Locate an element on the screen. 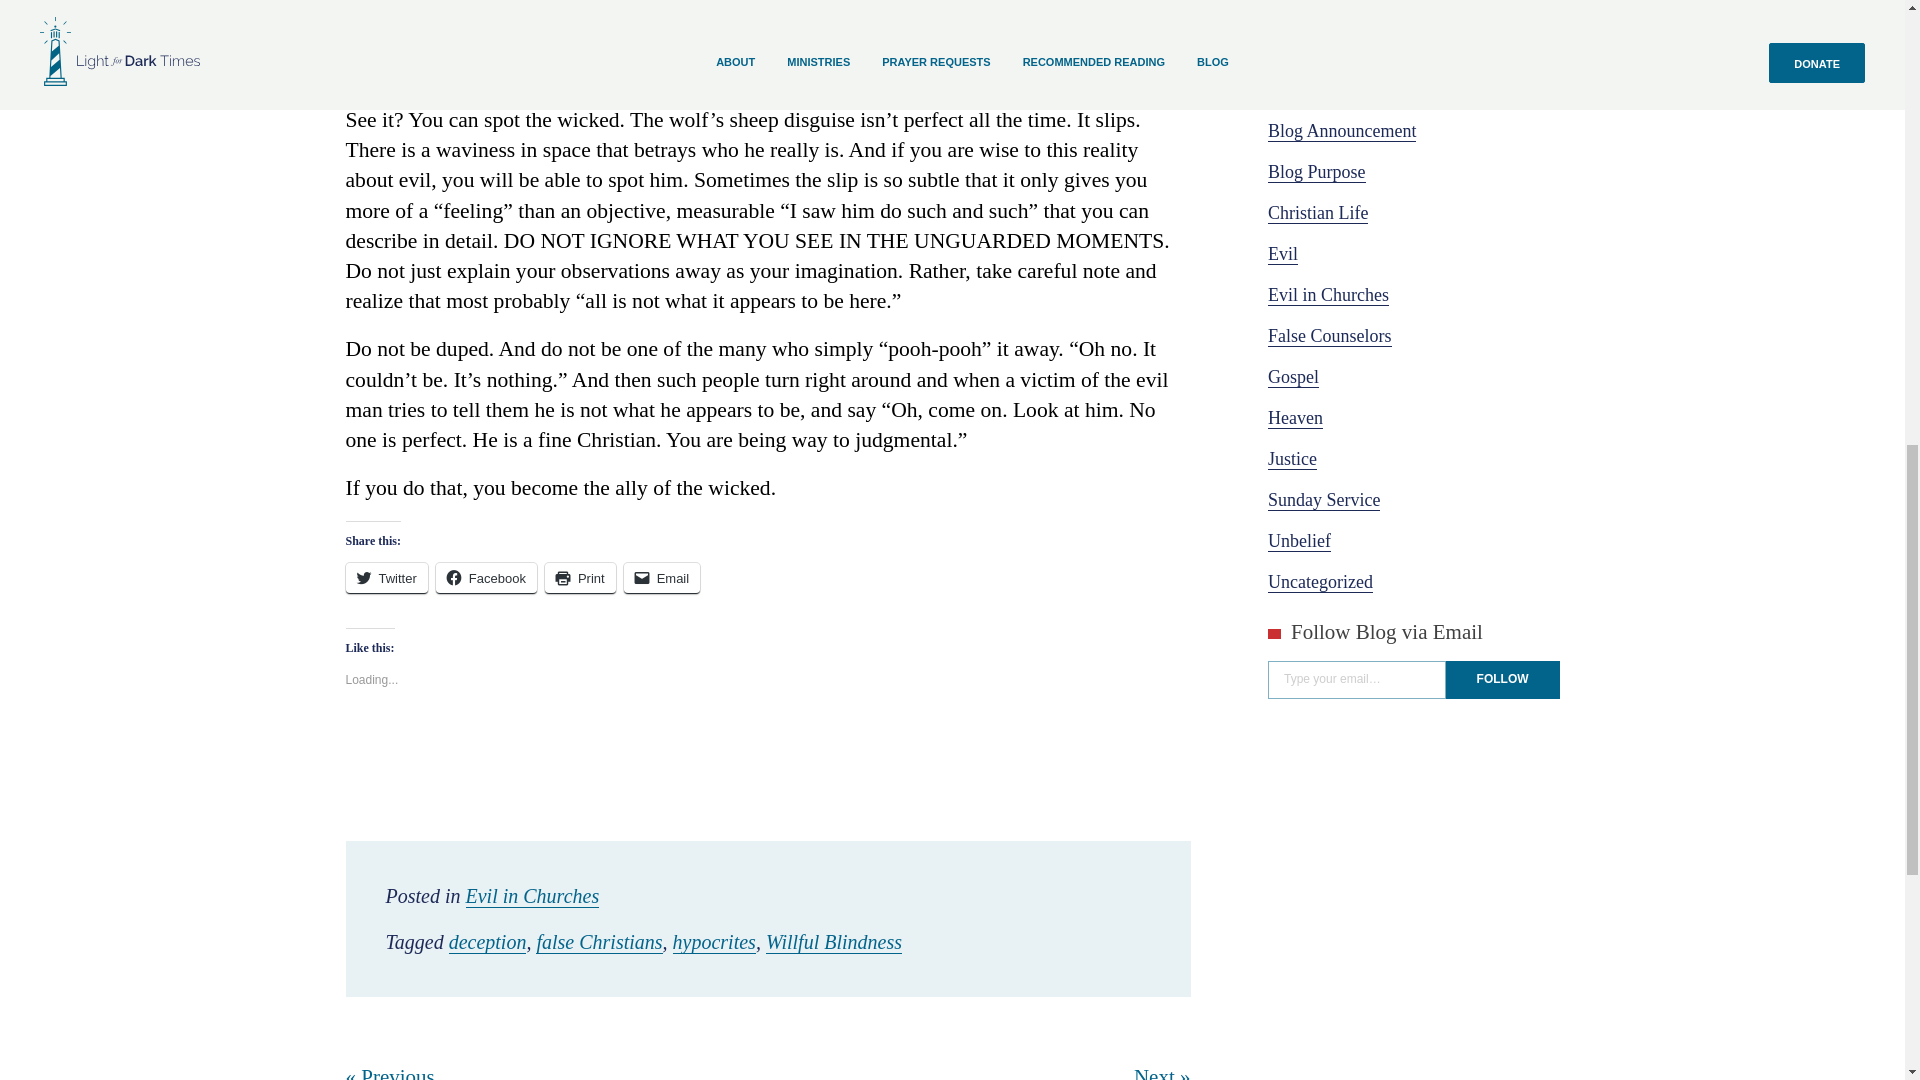  Facebook is located at coordinates (486, 578).